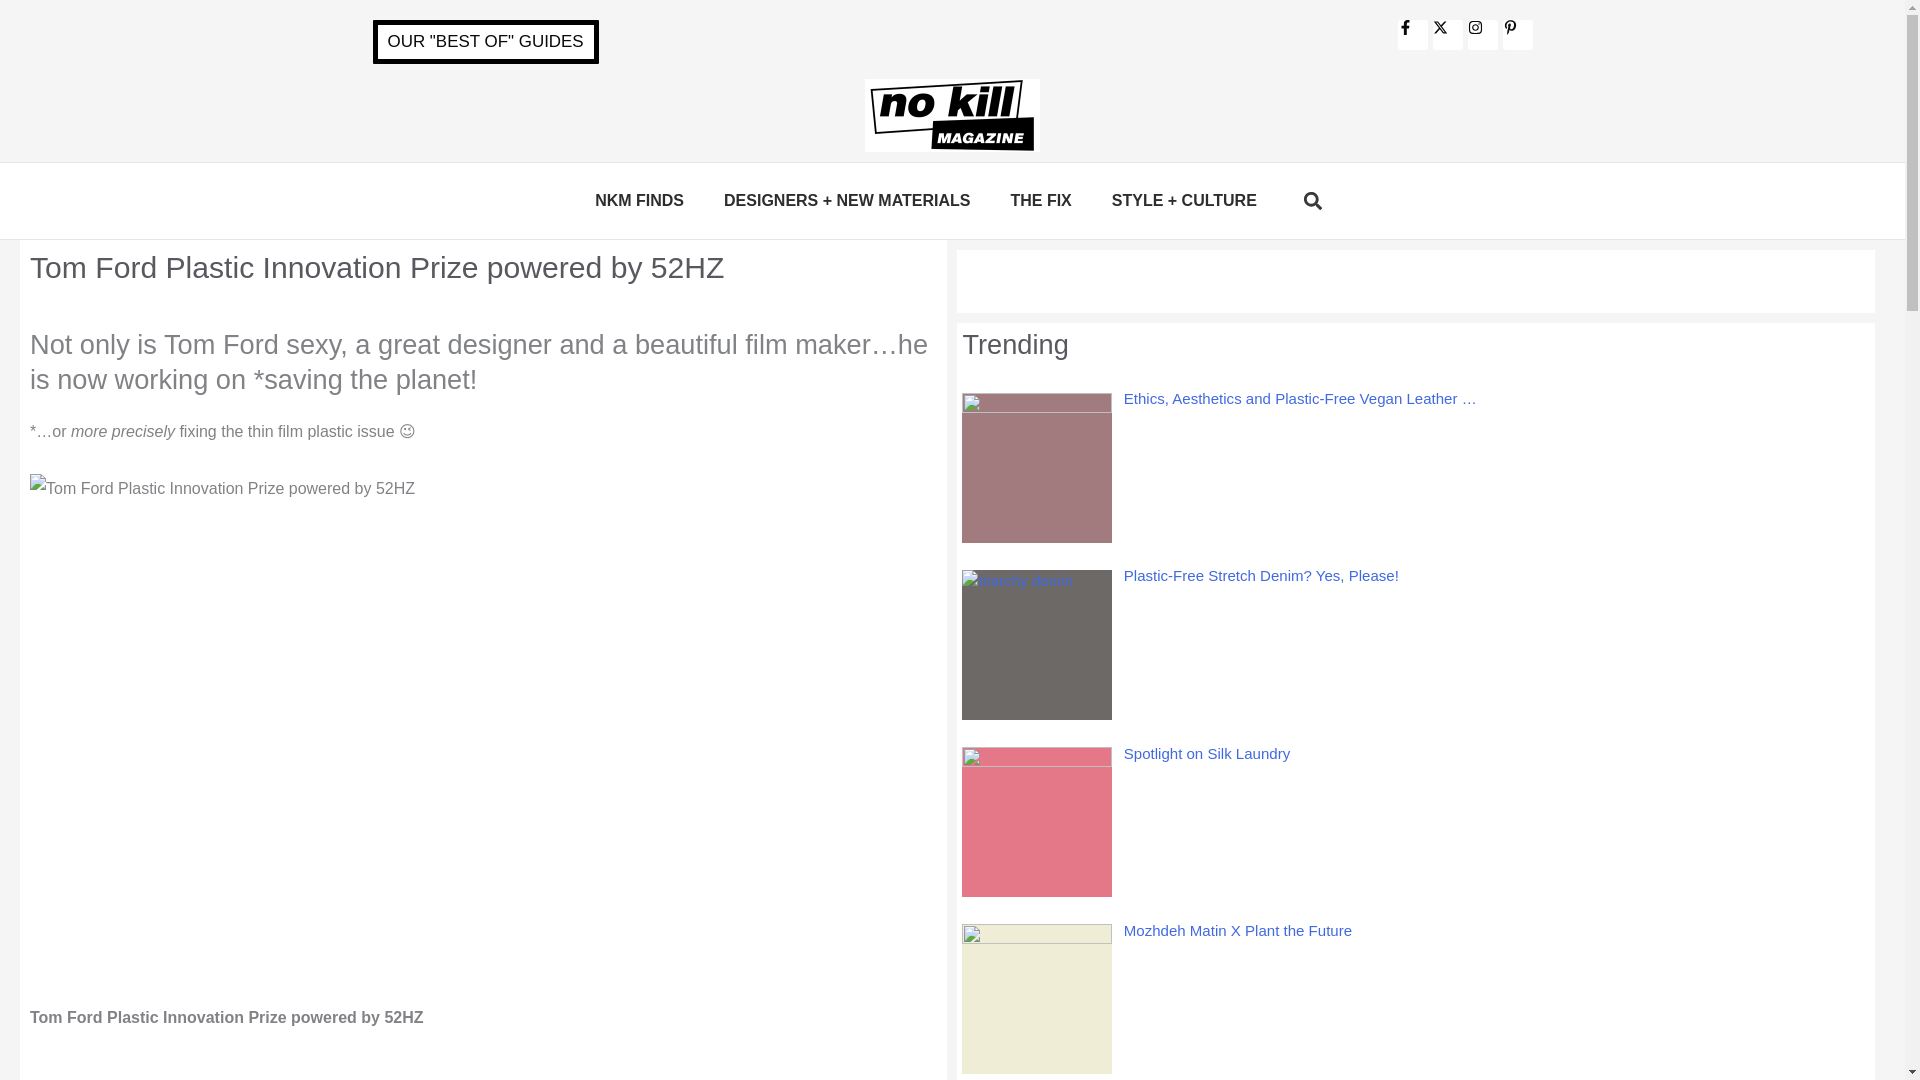 Image resolution: width=1920 pixels, height=1080 pixels. What do you see at coordinates (1237, 930) in the screenshot?
I see `Mozhdeh Matin X Plant the Future` at bounding box center [1237, 930].